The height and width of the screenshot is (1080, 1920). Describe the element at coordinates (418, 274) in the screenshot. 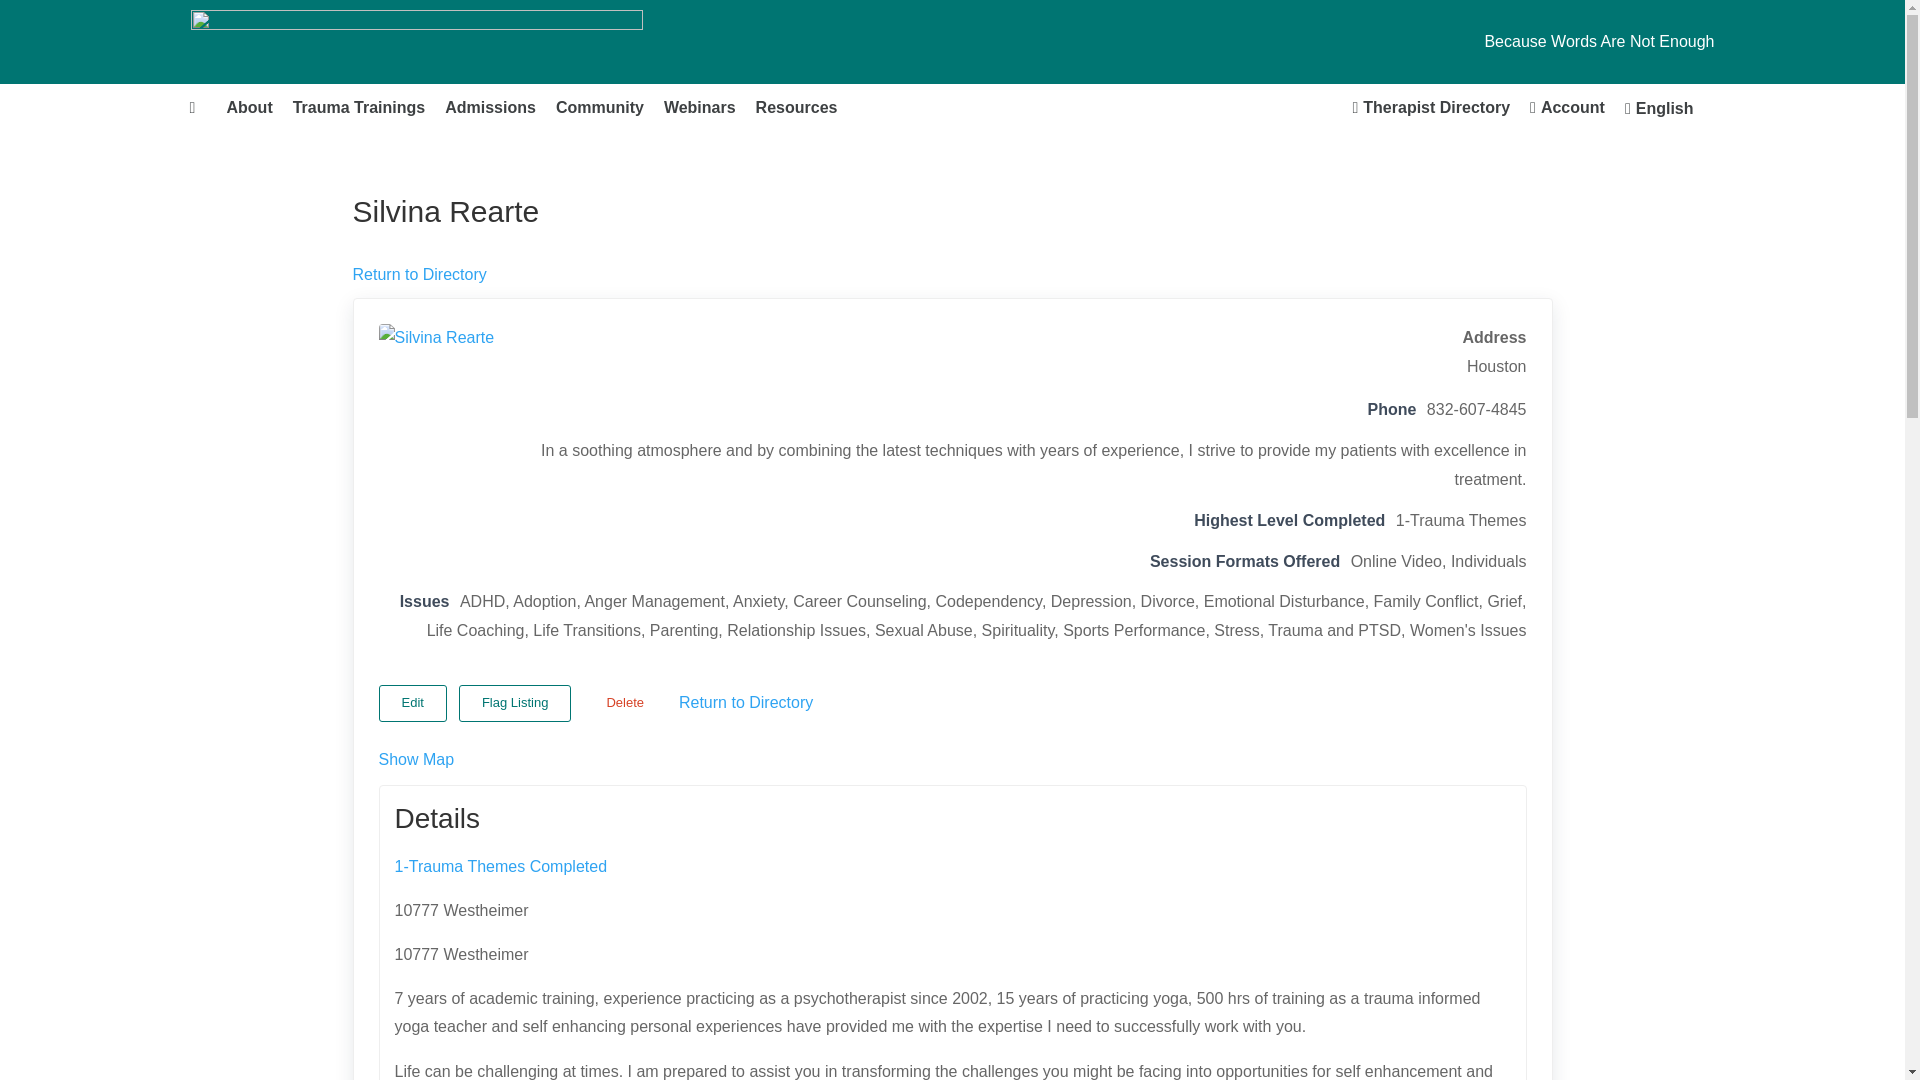

I see `Return to Directory` at that location.